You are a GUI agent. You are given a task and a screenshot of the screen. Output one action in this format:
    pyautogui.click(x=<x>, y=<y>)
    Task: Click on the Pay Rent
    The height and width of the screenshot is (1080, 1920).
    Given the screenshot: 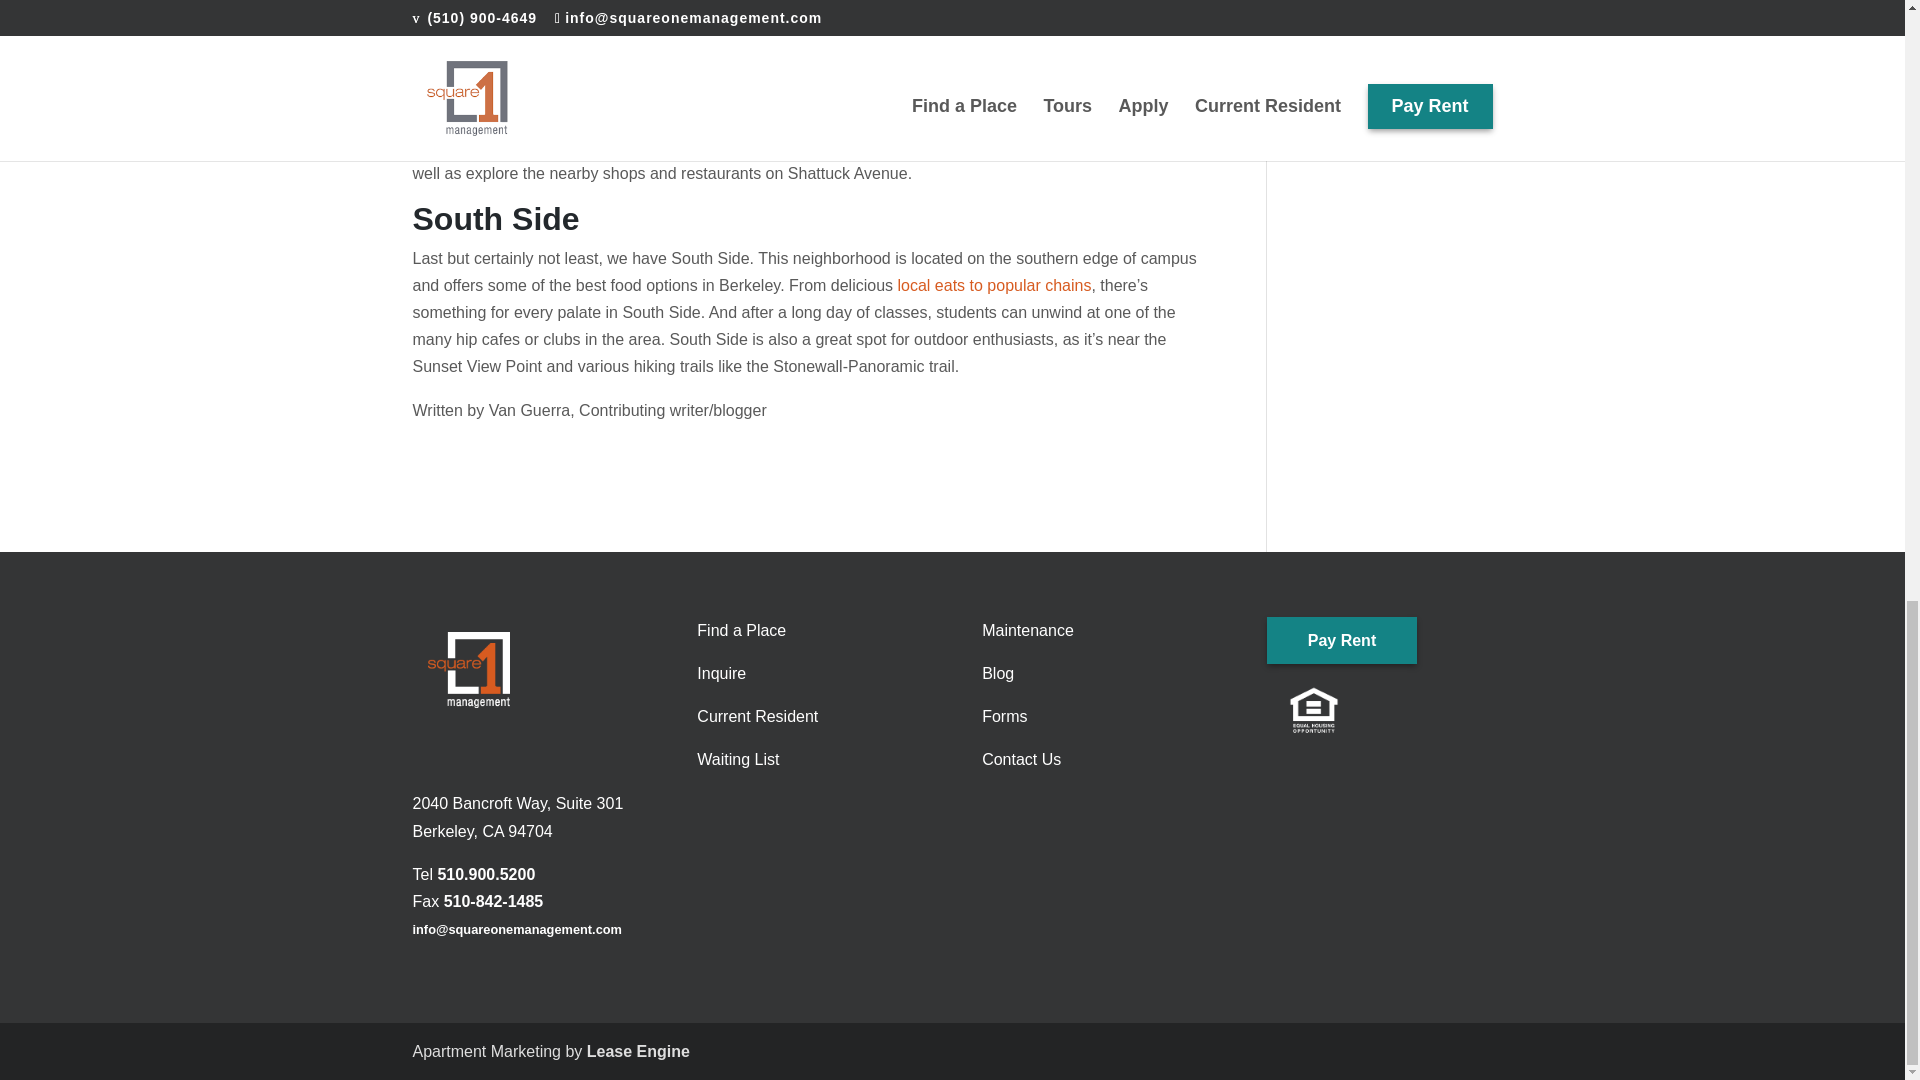 What is the action you would take?
    pyautogui.click(x=1342, y=689)
    